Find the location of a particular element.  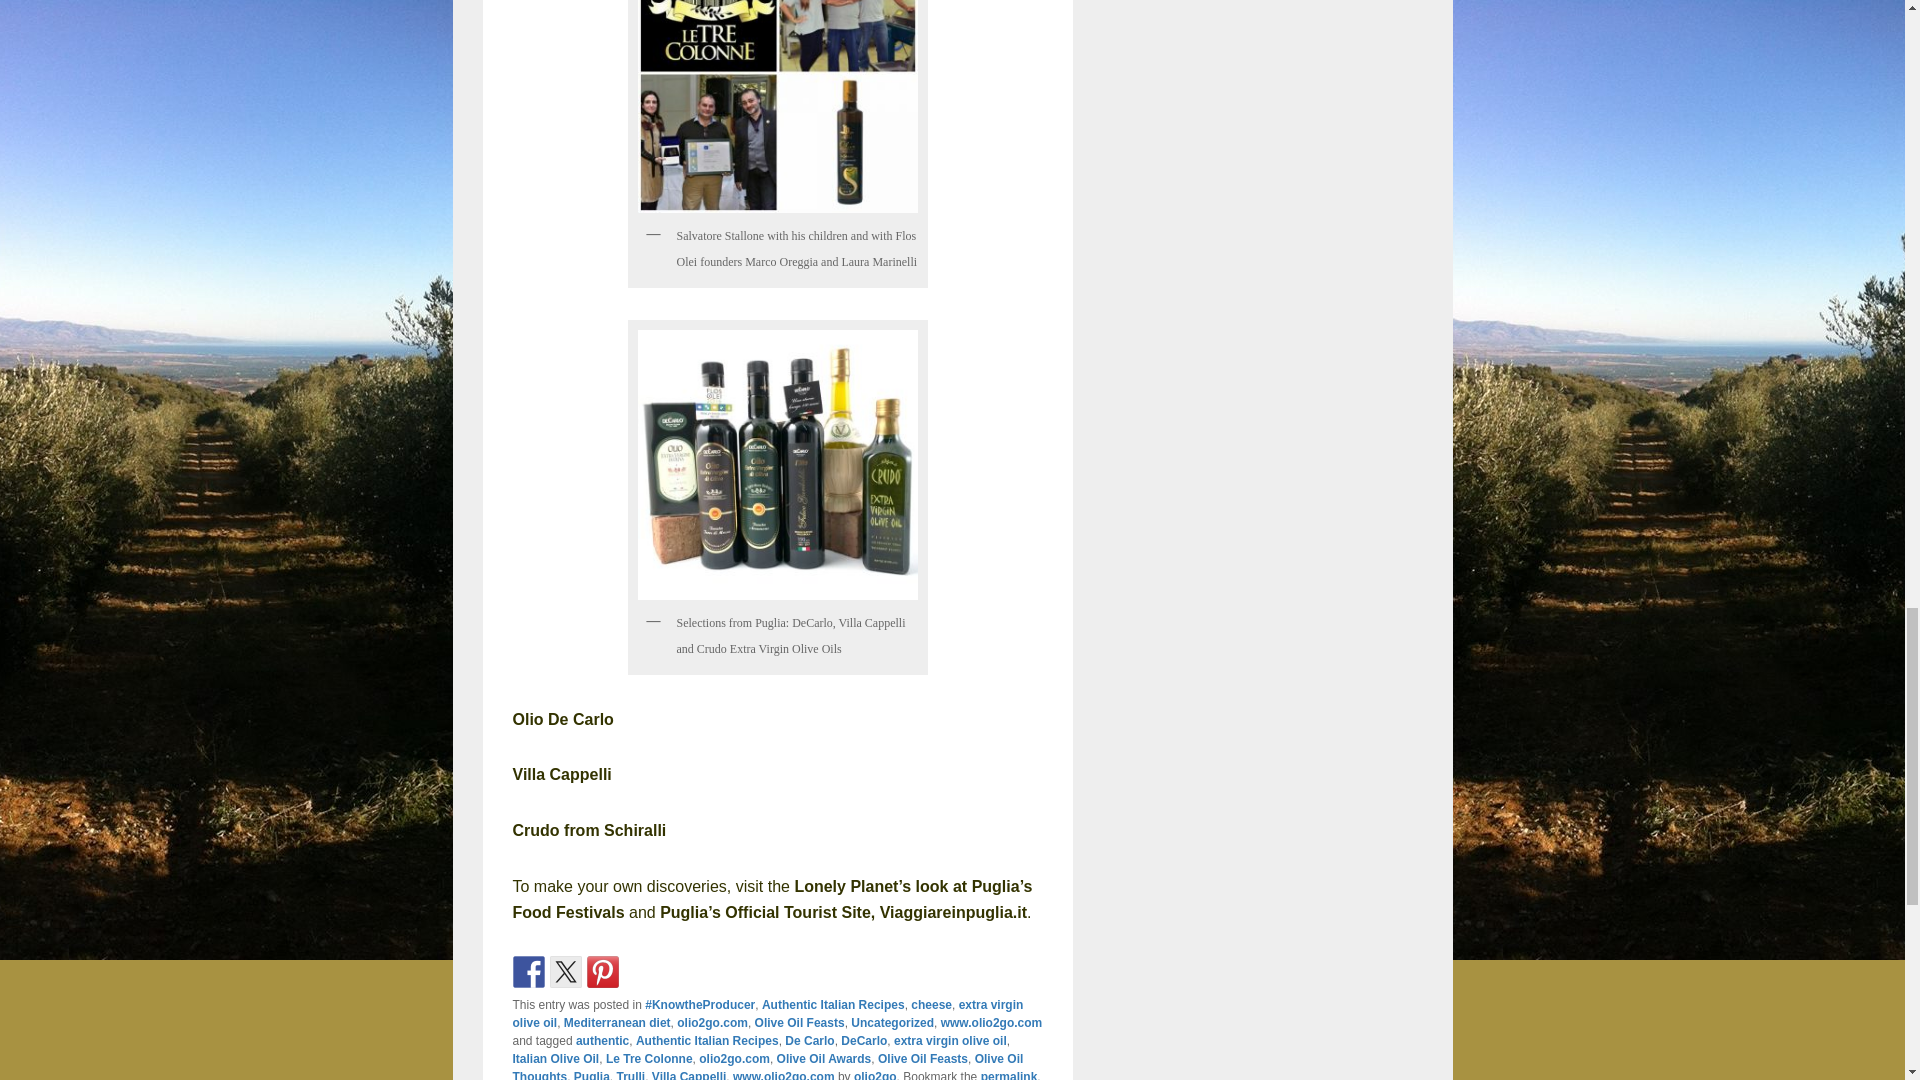

www.olio2go.com is located at coordinates (991, 1023).